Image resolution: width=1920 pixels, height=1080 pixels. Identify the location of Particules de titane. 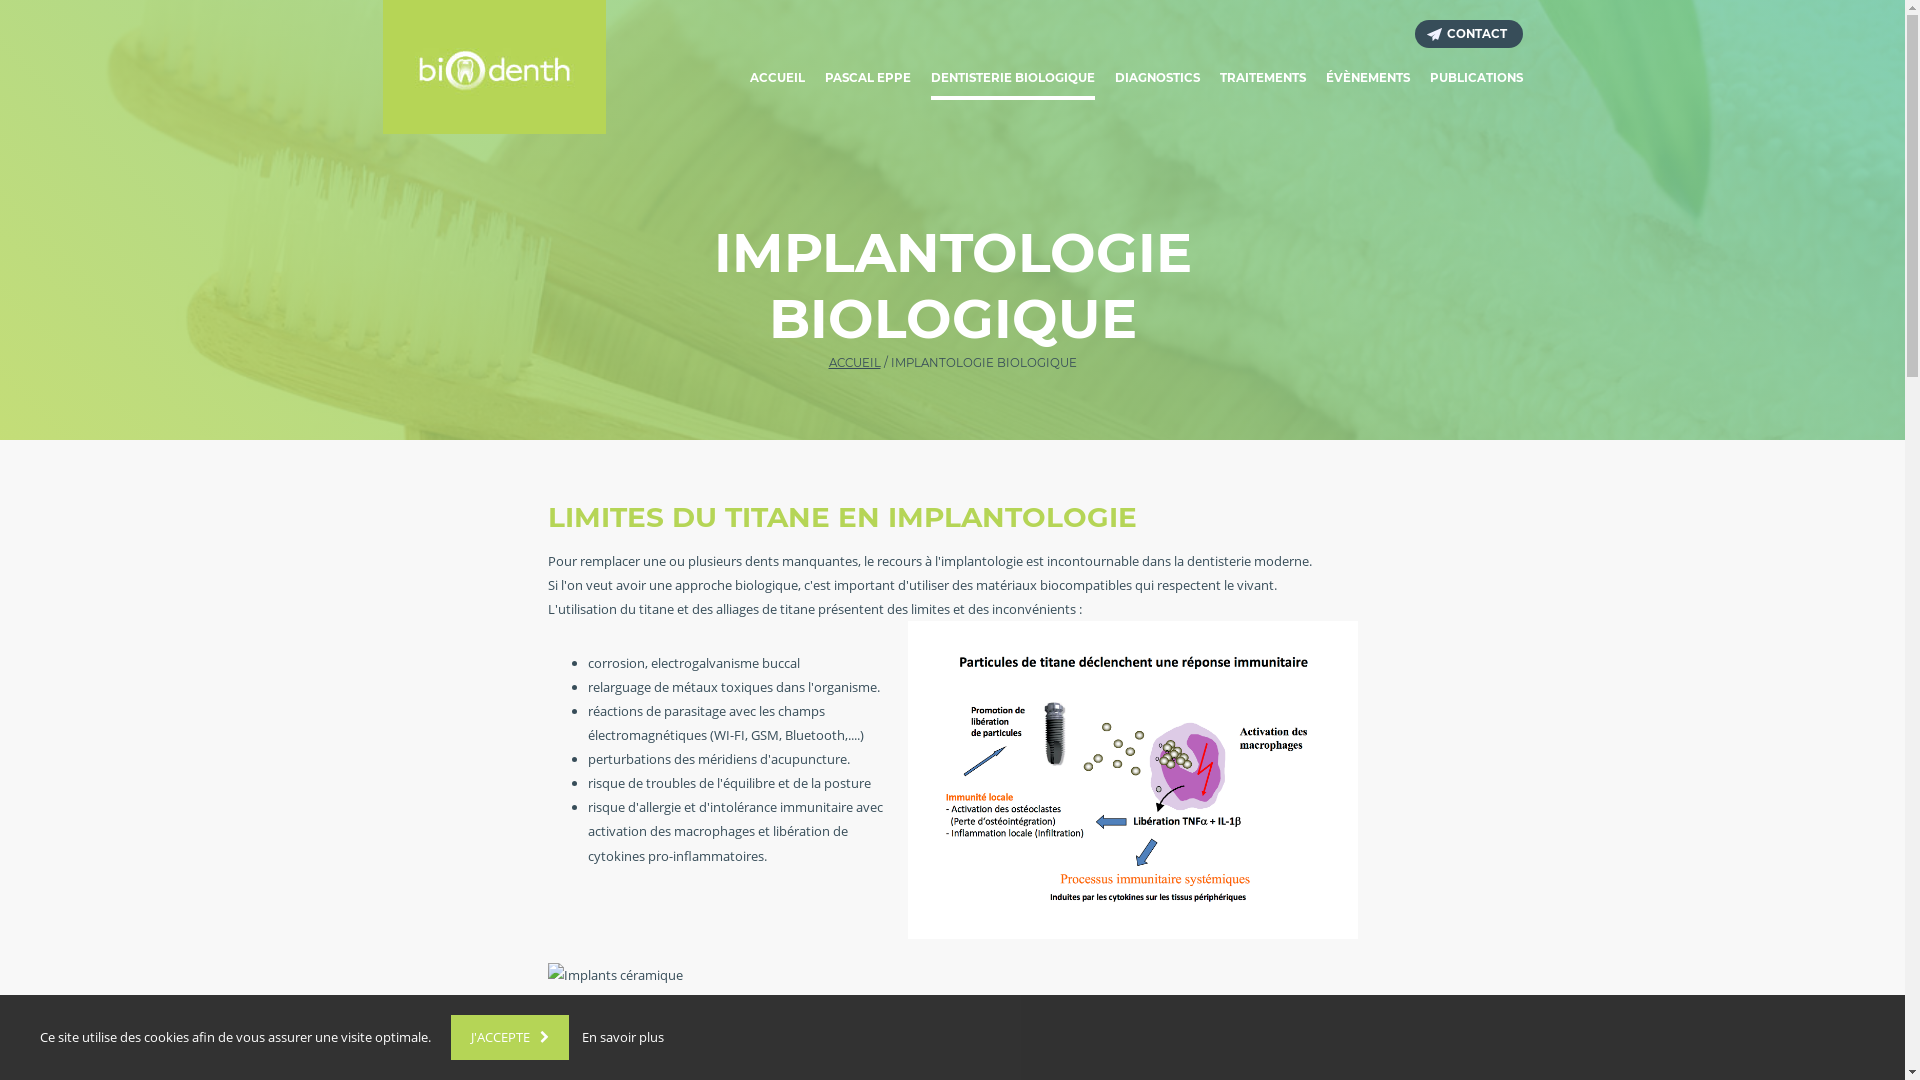
(1133, 780).